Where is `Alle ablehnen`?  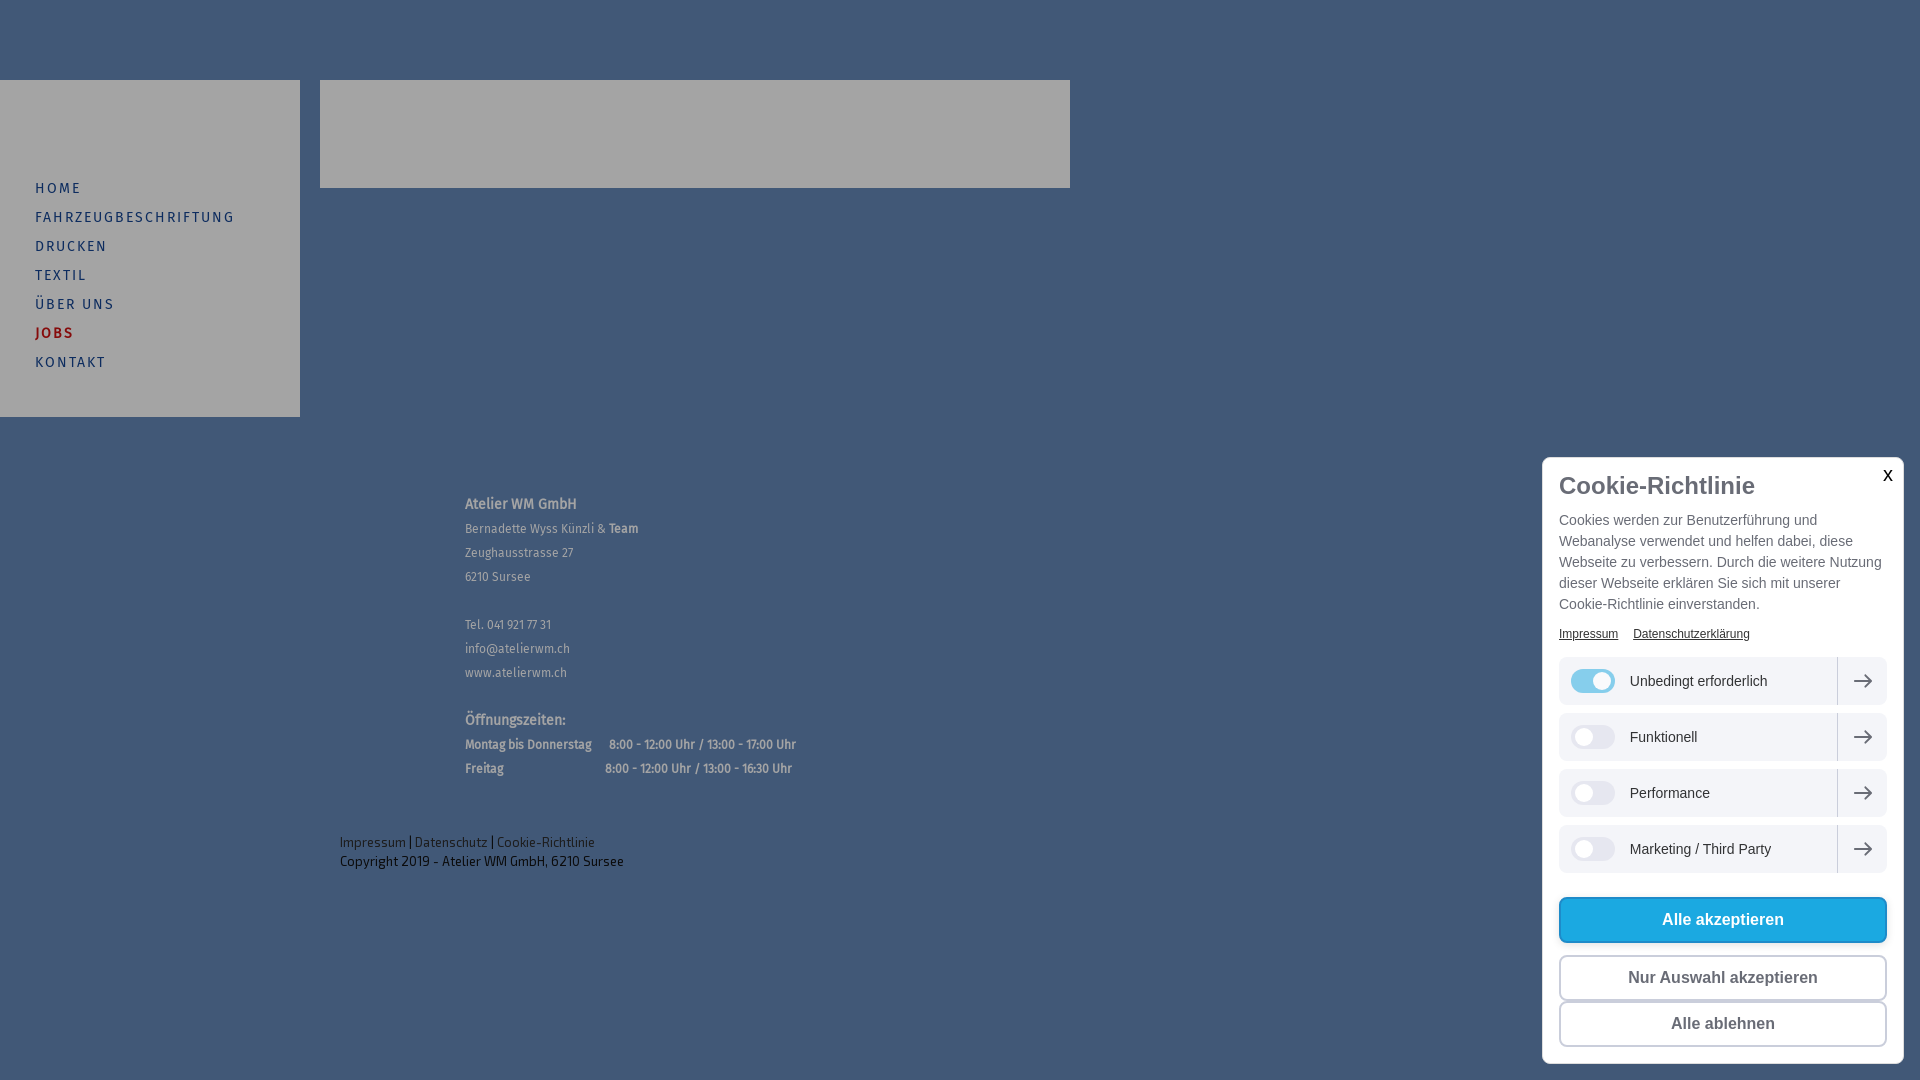 Alle ablehnen is located at coordinates (1723, 1024).